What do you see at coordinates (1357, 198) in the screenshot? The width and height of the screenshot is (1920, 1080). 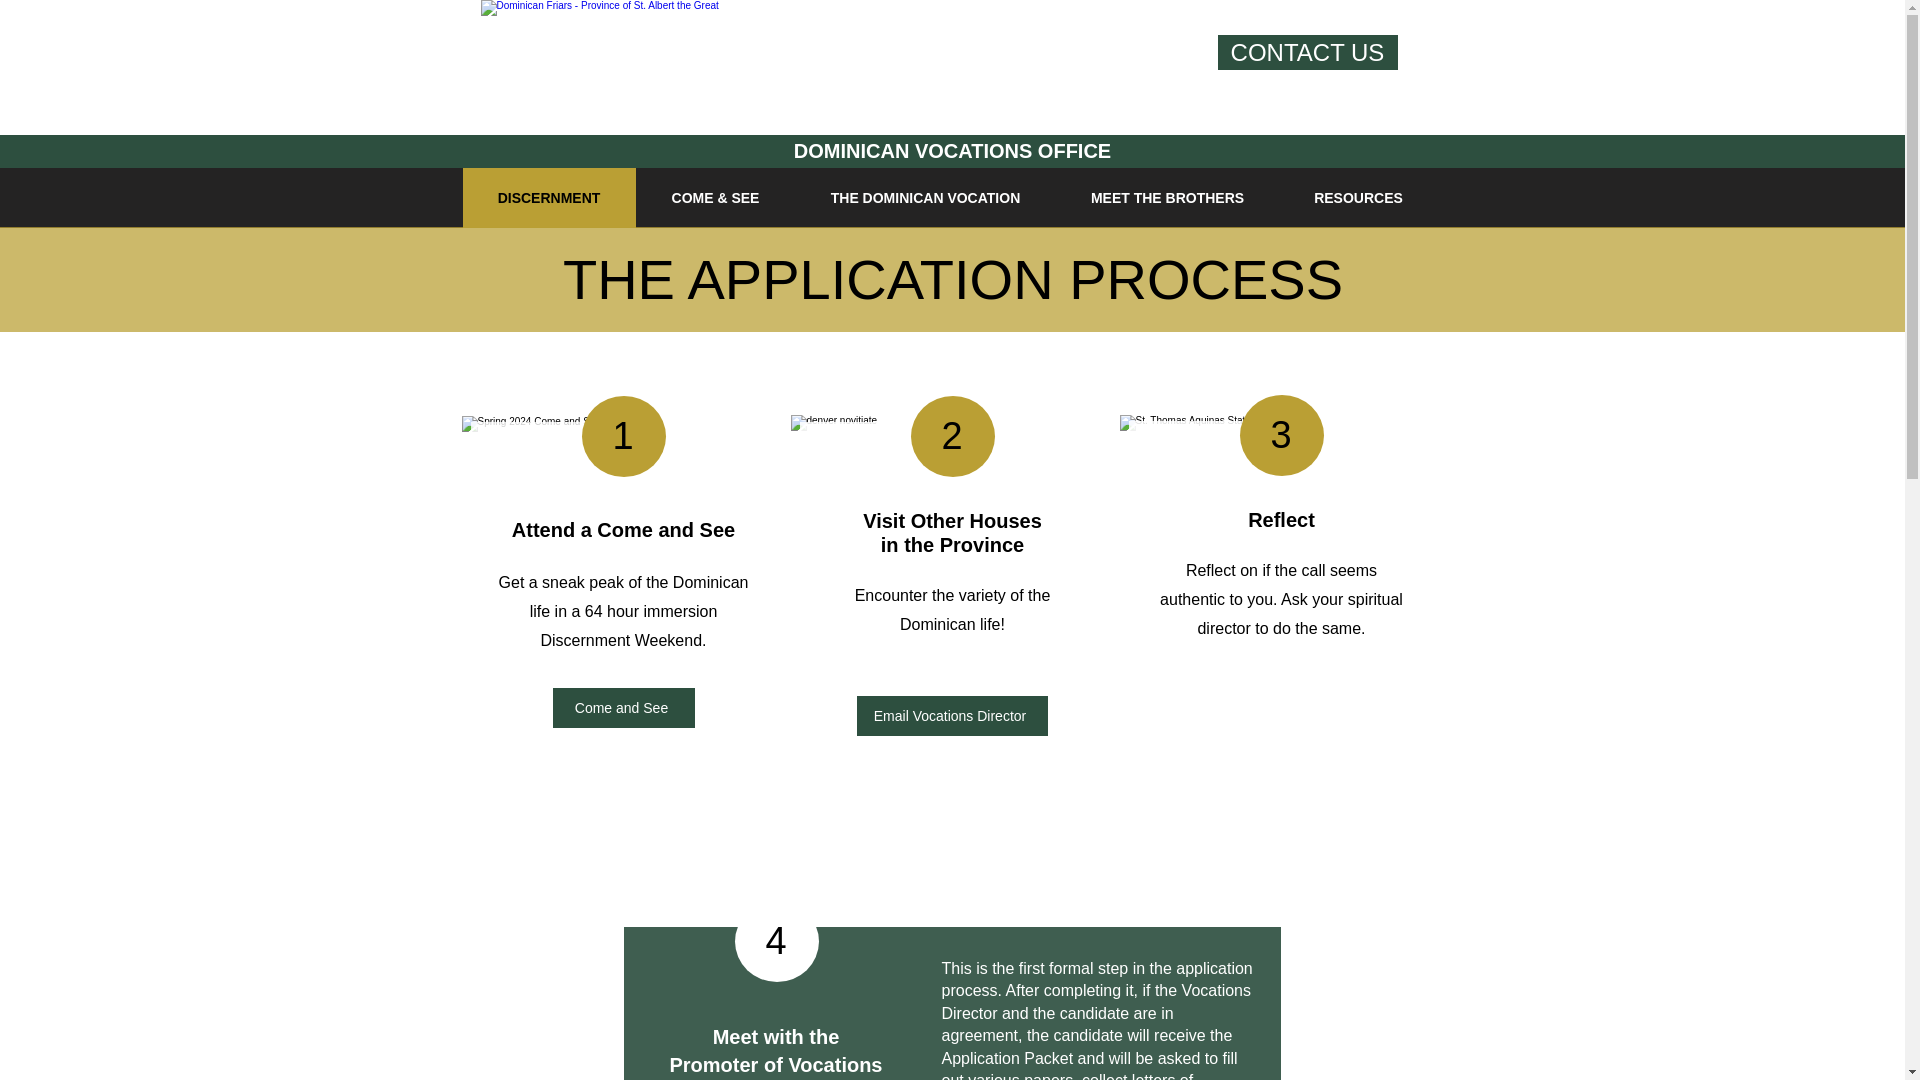 I see `RESOURCES` at bounding box center [1357, 198].